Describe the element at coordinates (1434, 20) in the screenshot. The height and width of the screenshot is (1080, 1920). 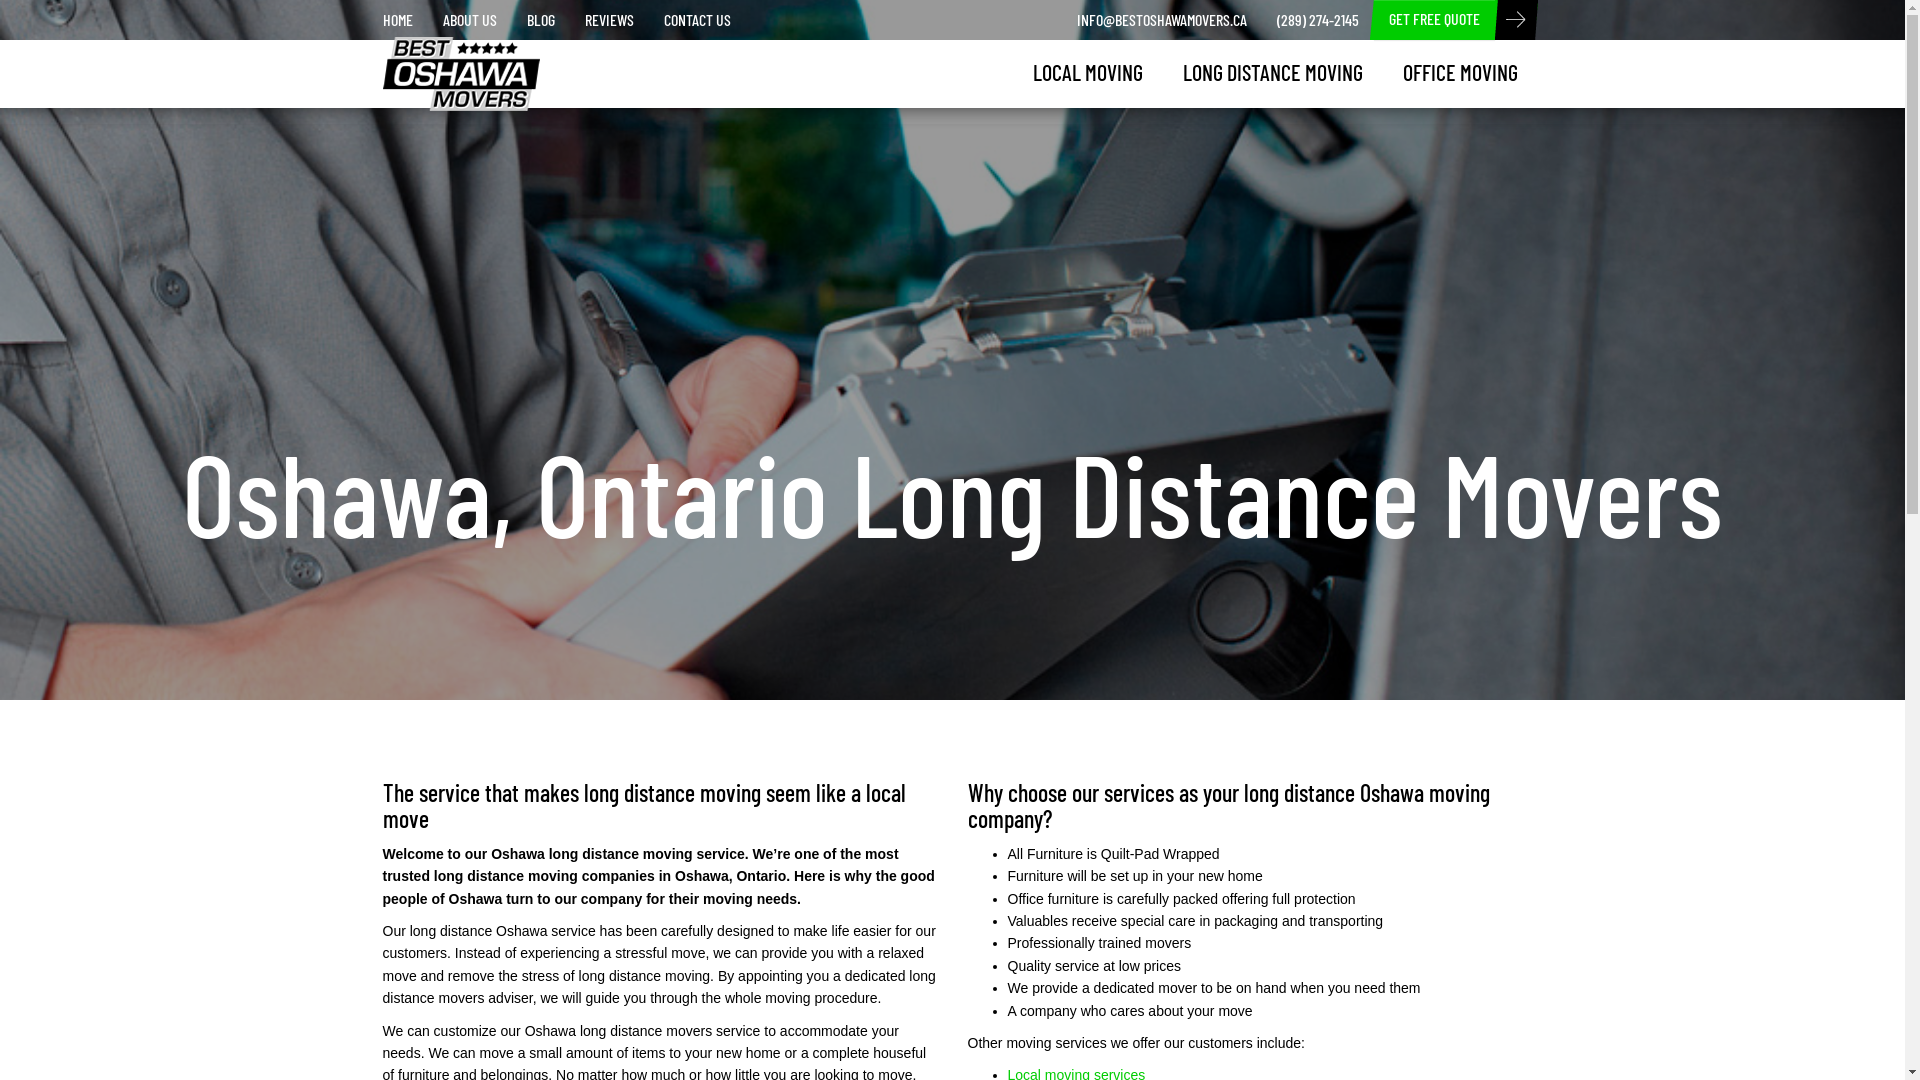
I see `GET FREE QUOTE` at that location.